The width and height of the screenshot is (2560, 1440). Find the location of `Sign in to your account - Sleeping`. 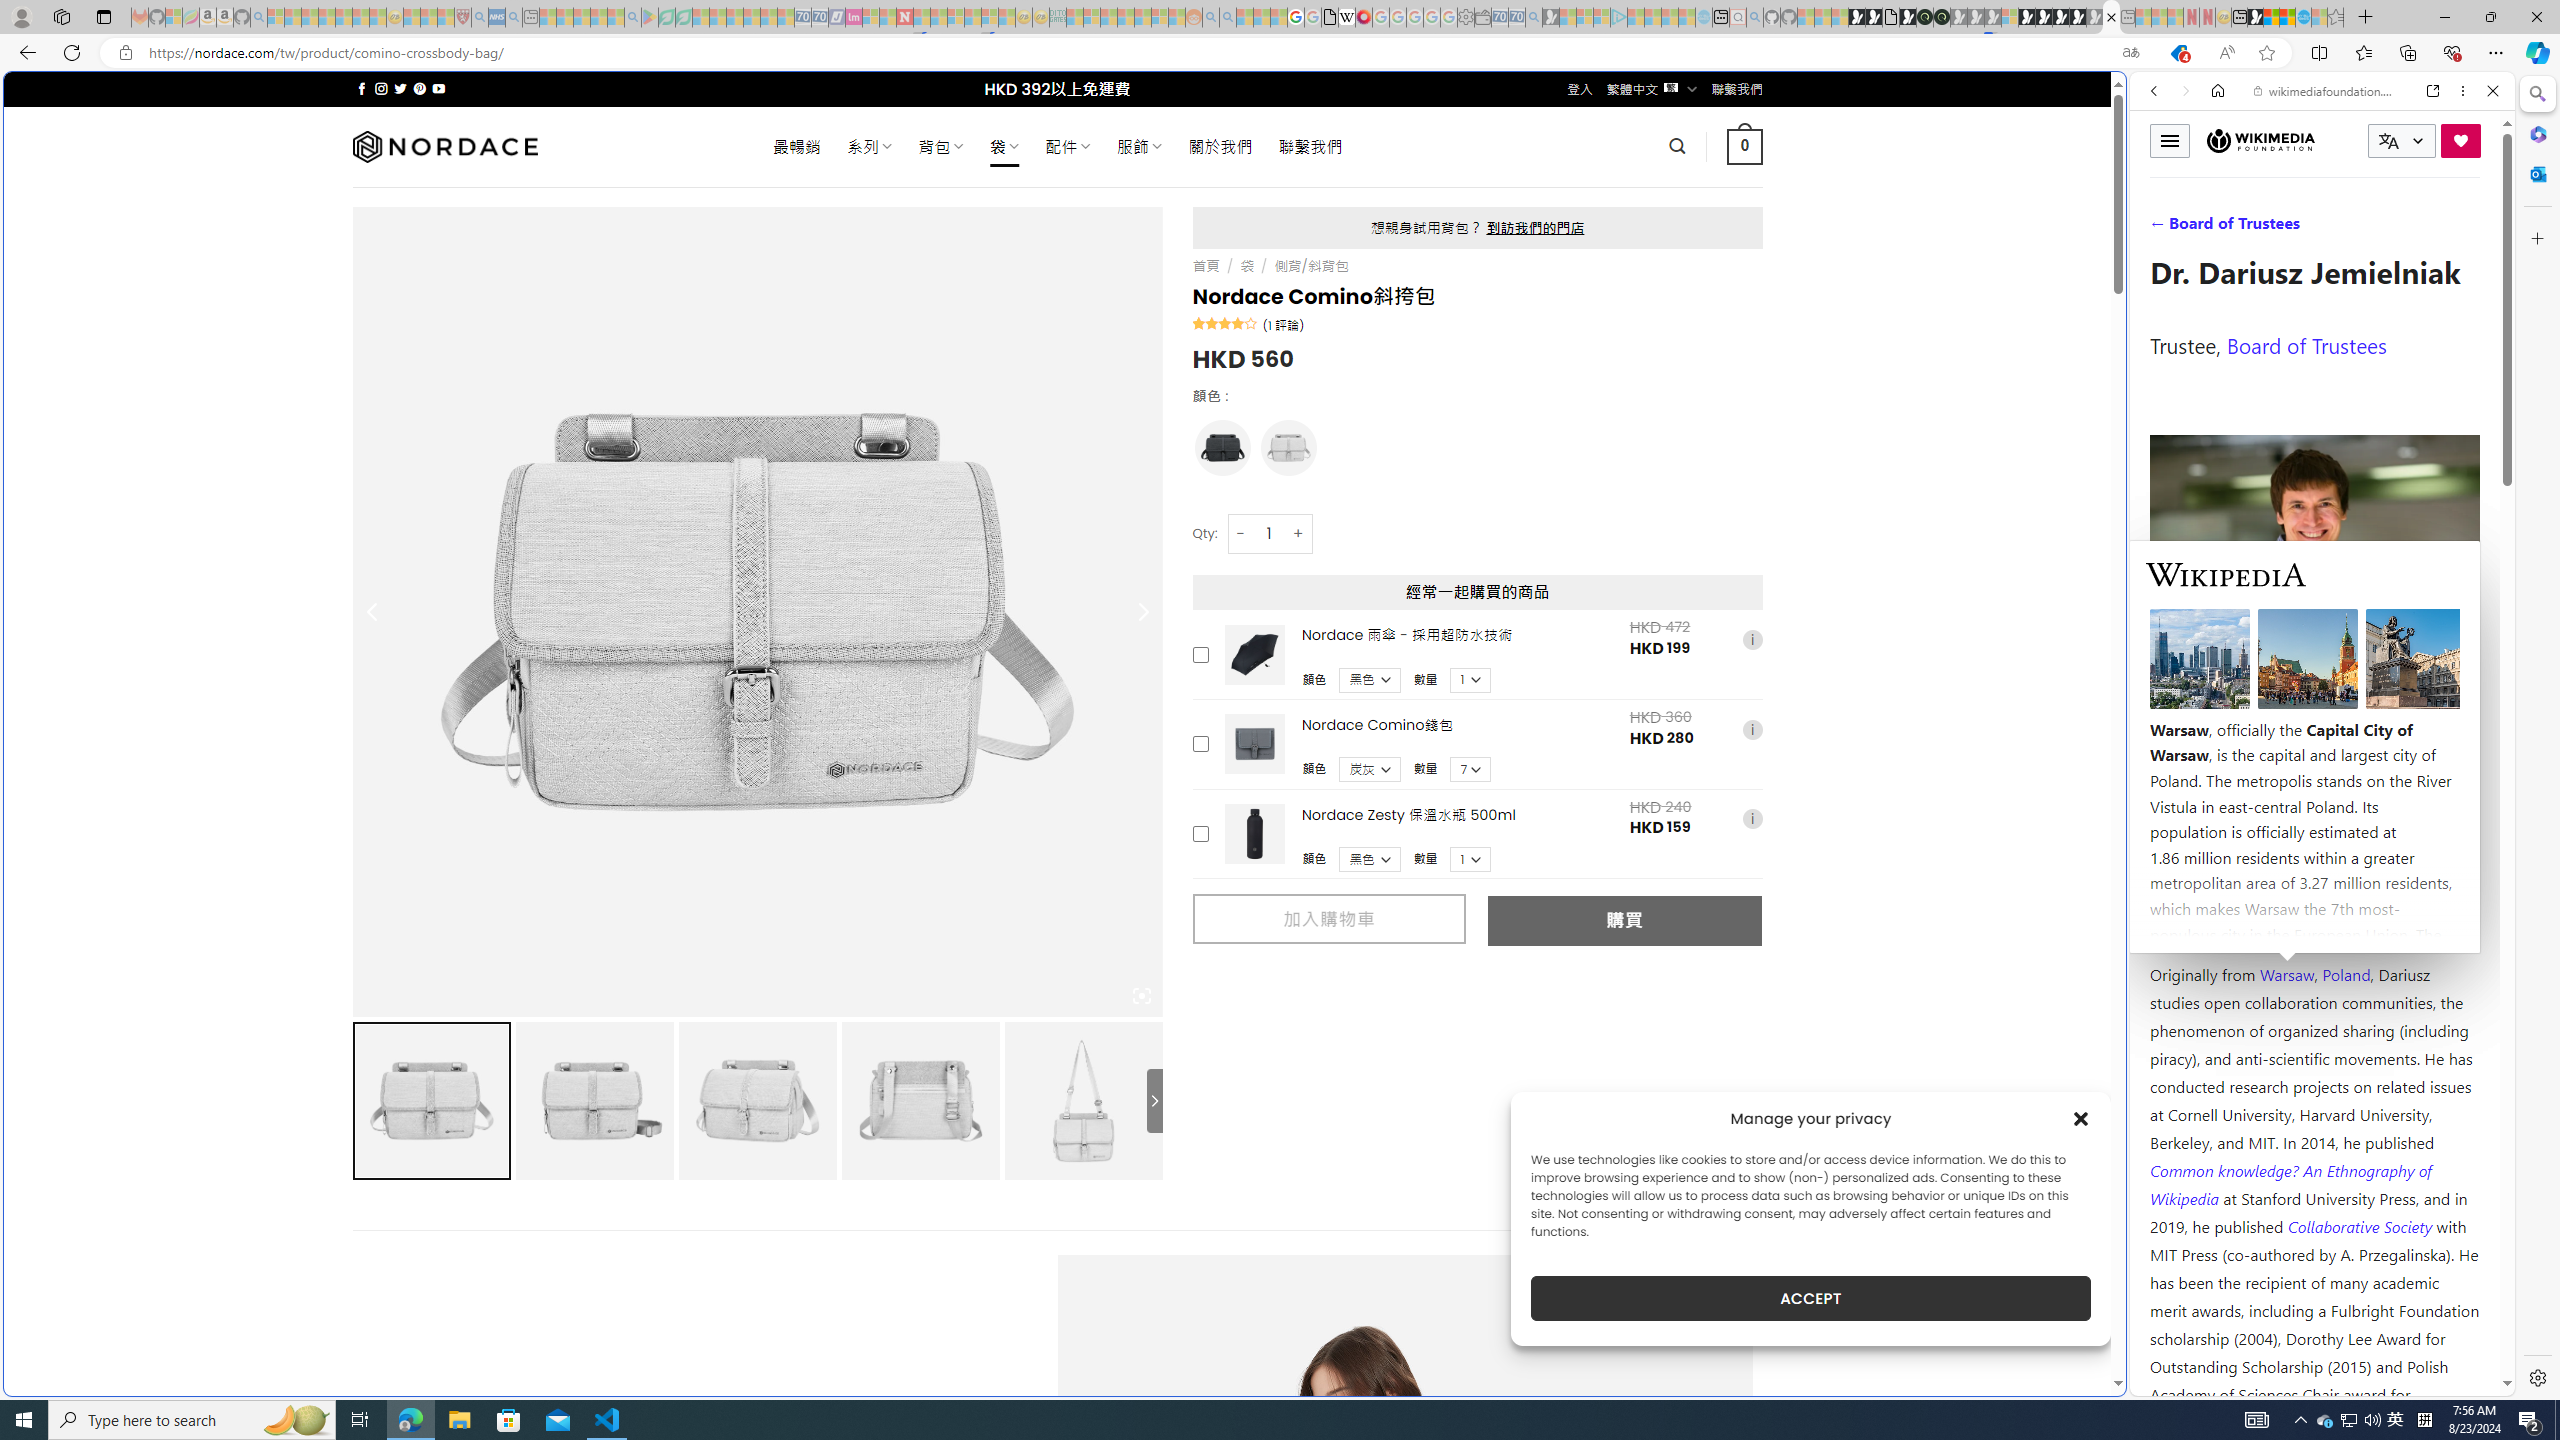

Sign in to your account - Sleeping is located at coordinates (2010, 17).